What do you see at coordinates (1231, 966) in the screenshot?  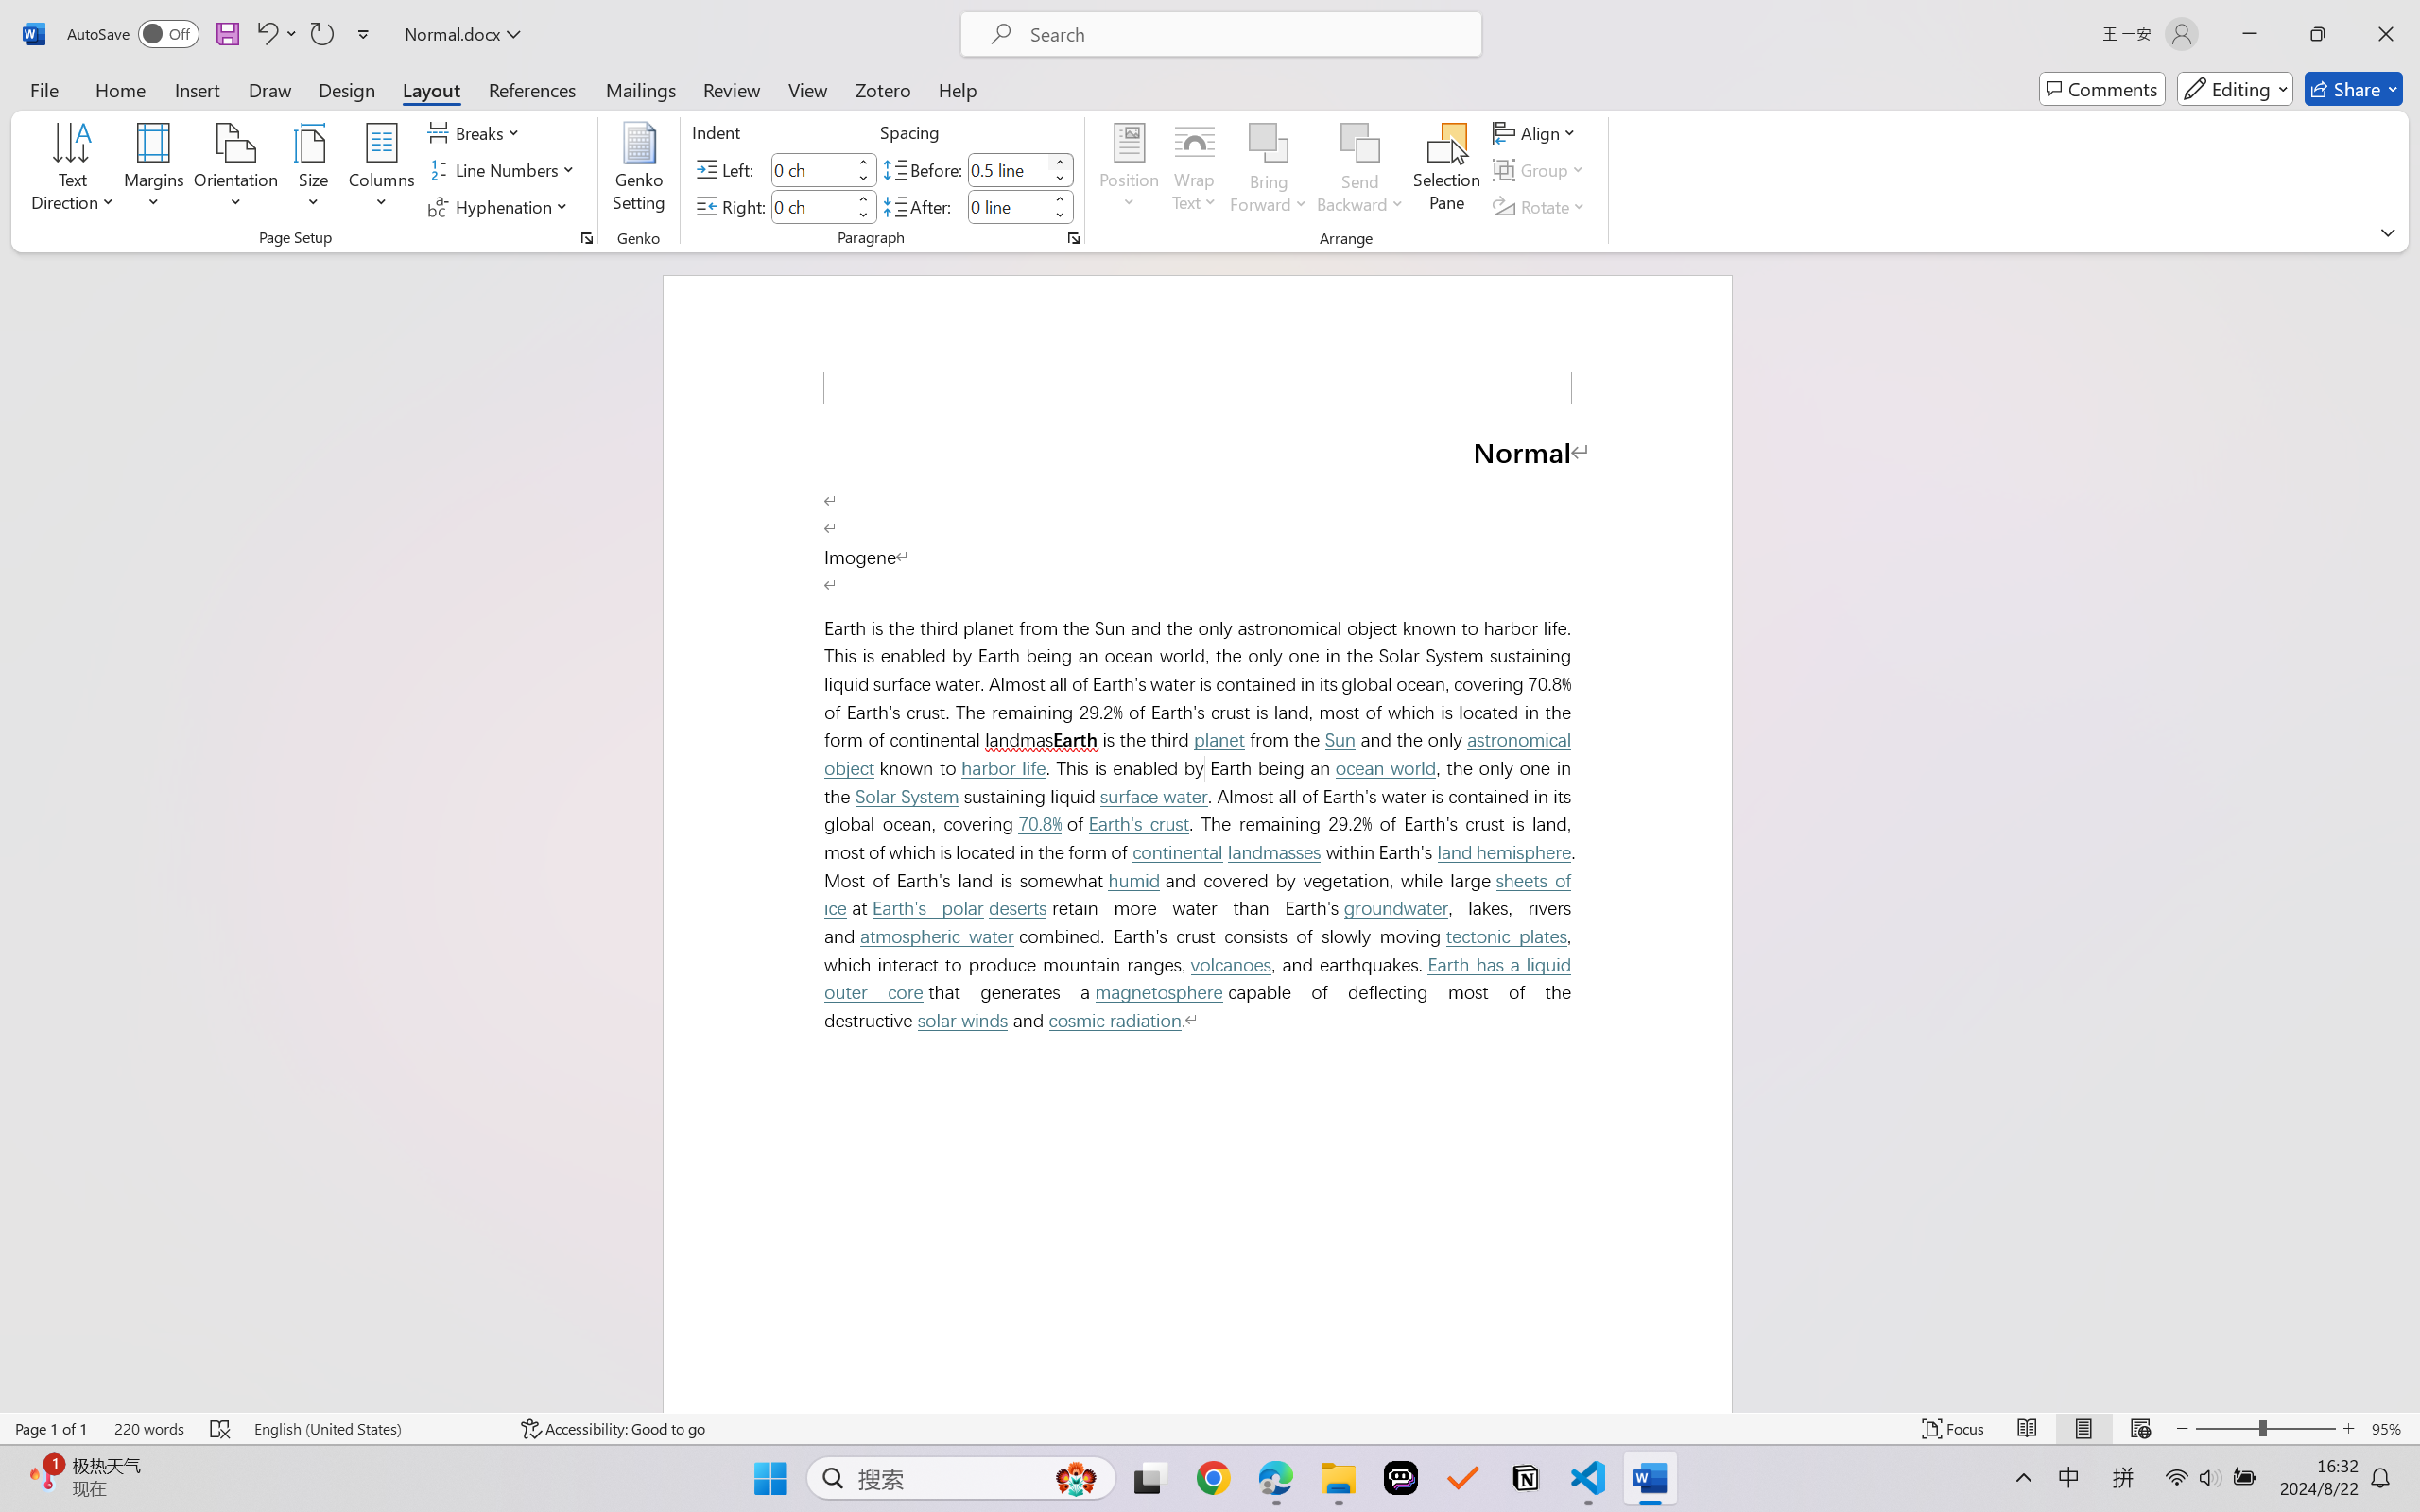 I see `volcanoes` at bounding box center [1231, 966].